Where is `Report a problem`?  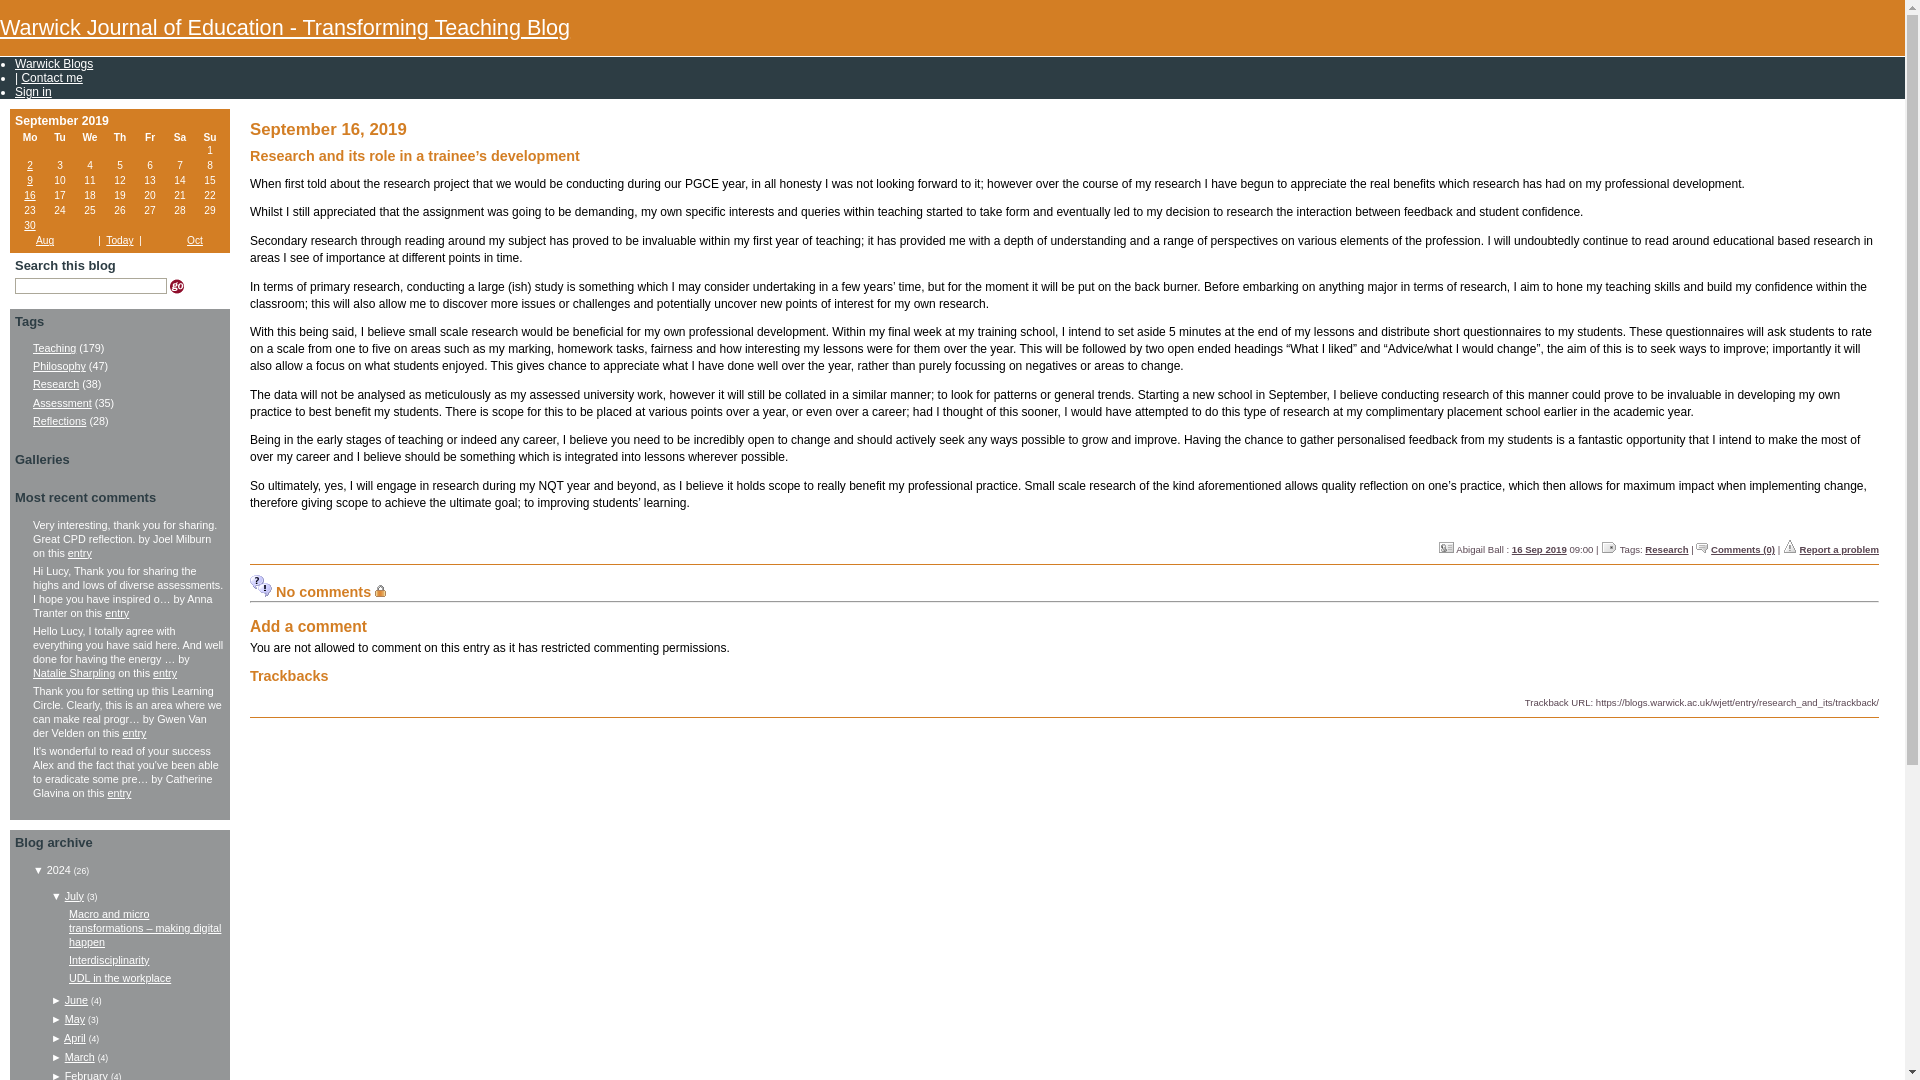
Report a problem is located at coordinates (1840, 550).